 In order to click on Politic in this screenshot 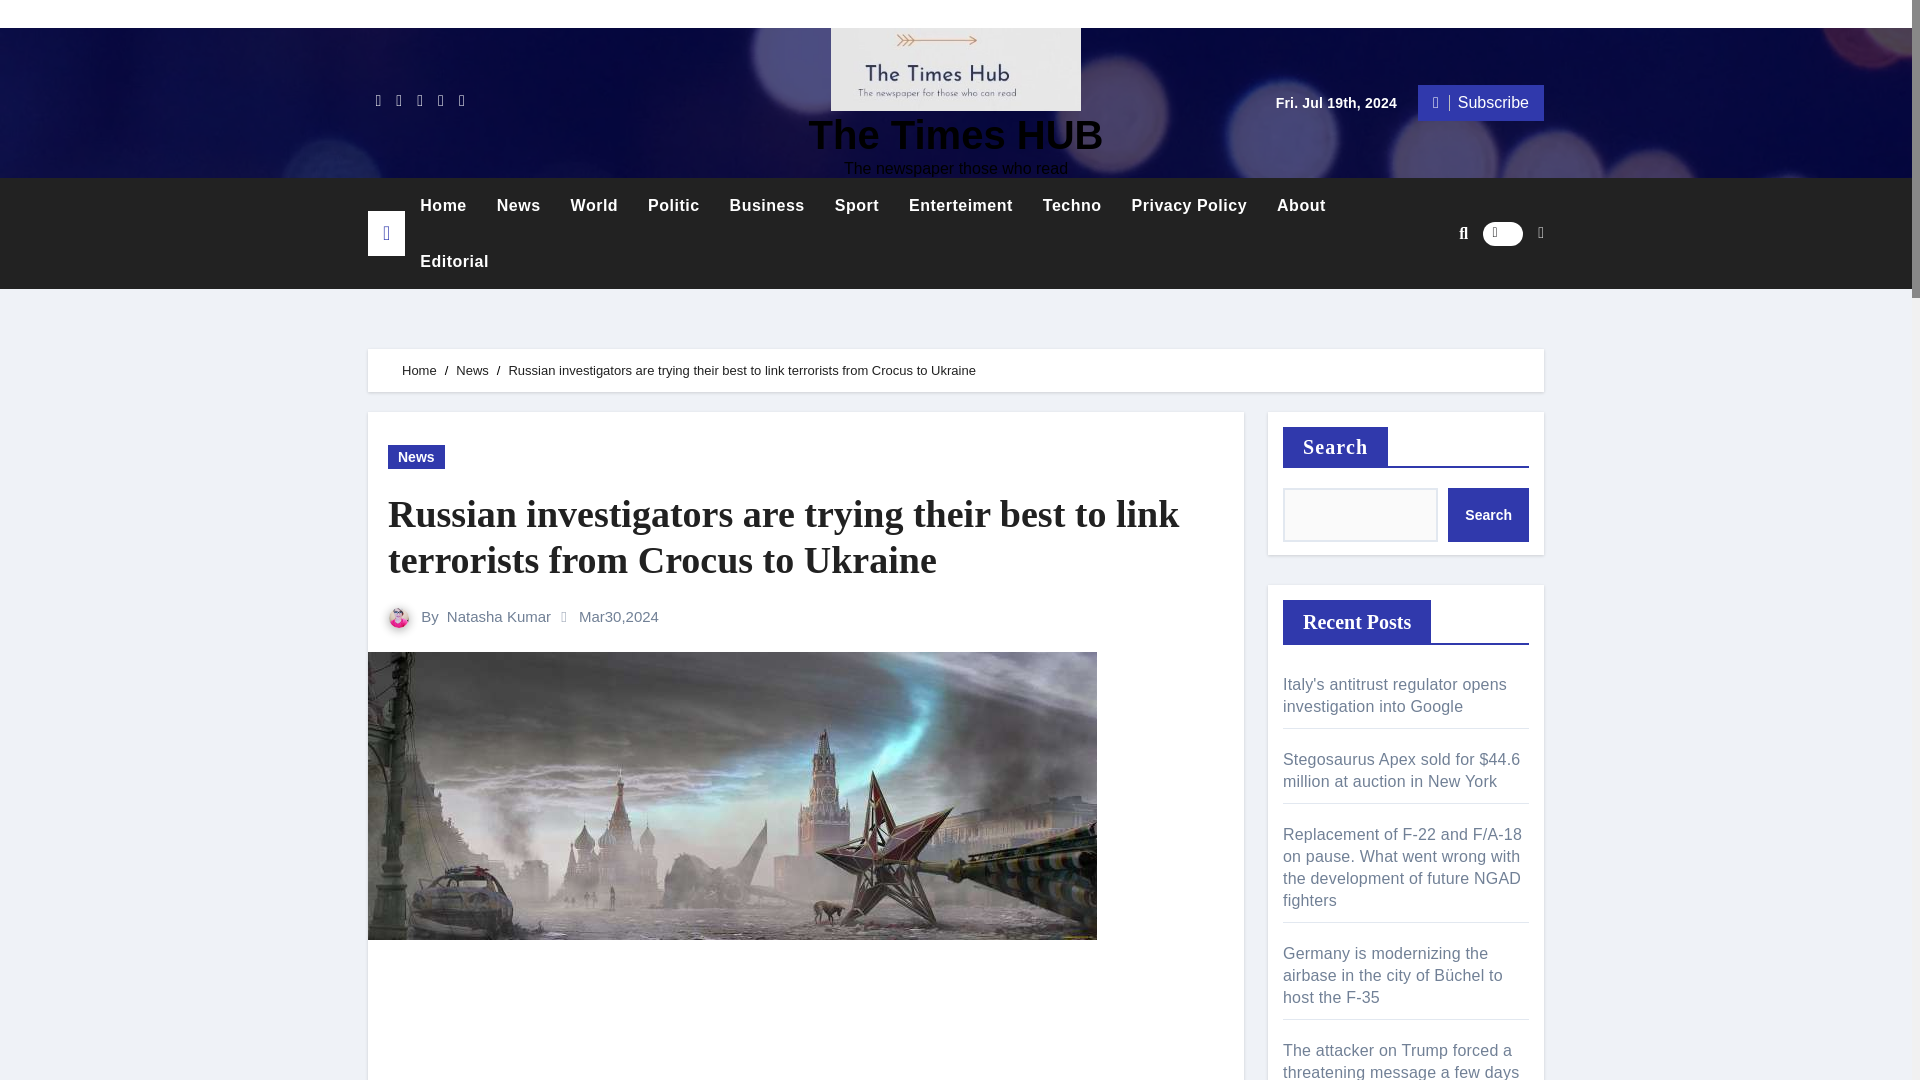, I will do `click(674, 206)`.